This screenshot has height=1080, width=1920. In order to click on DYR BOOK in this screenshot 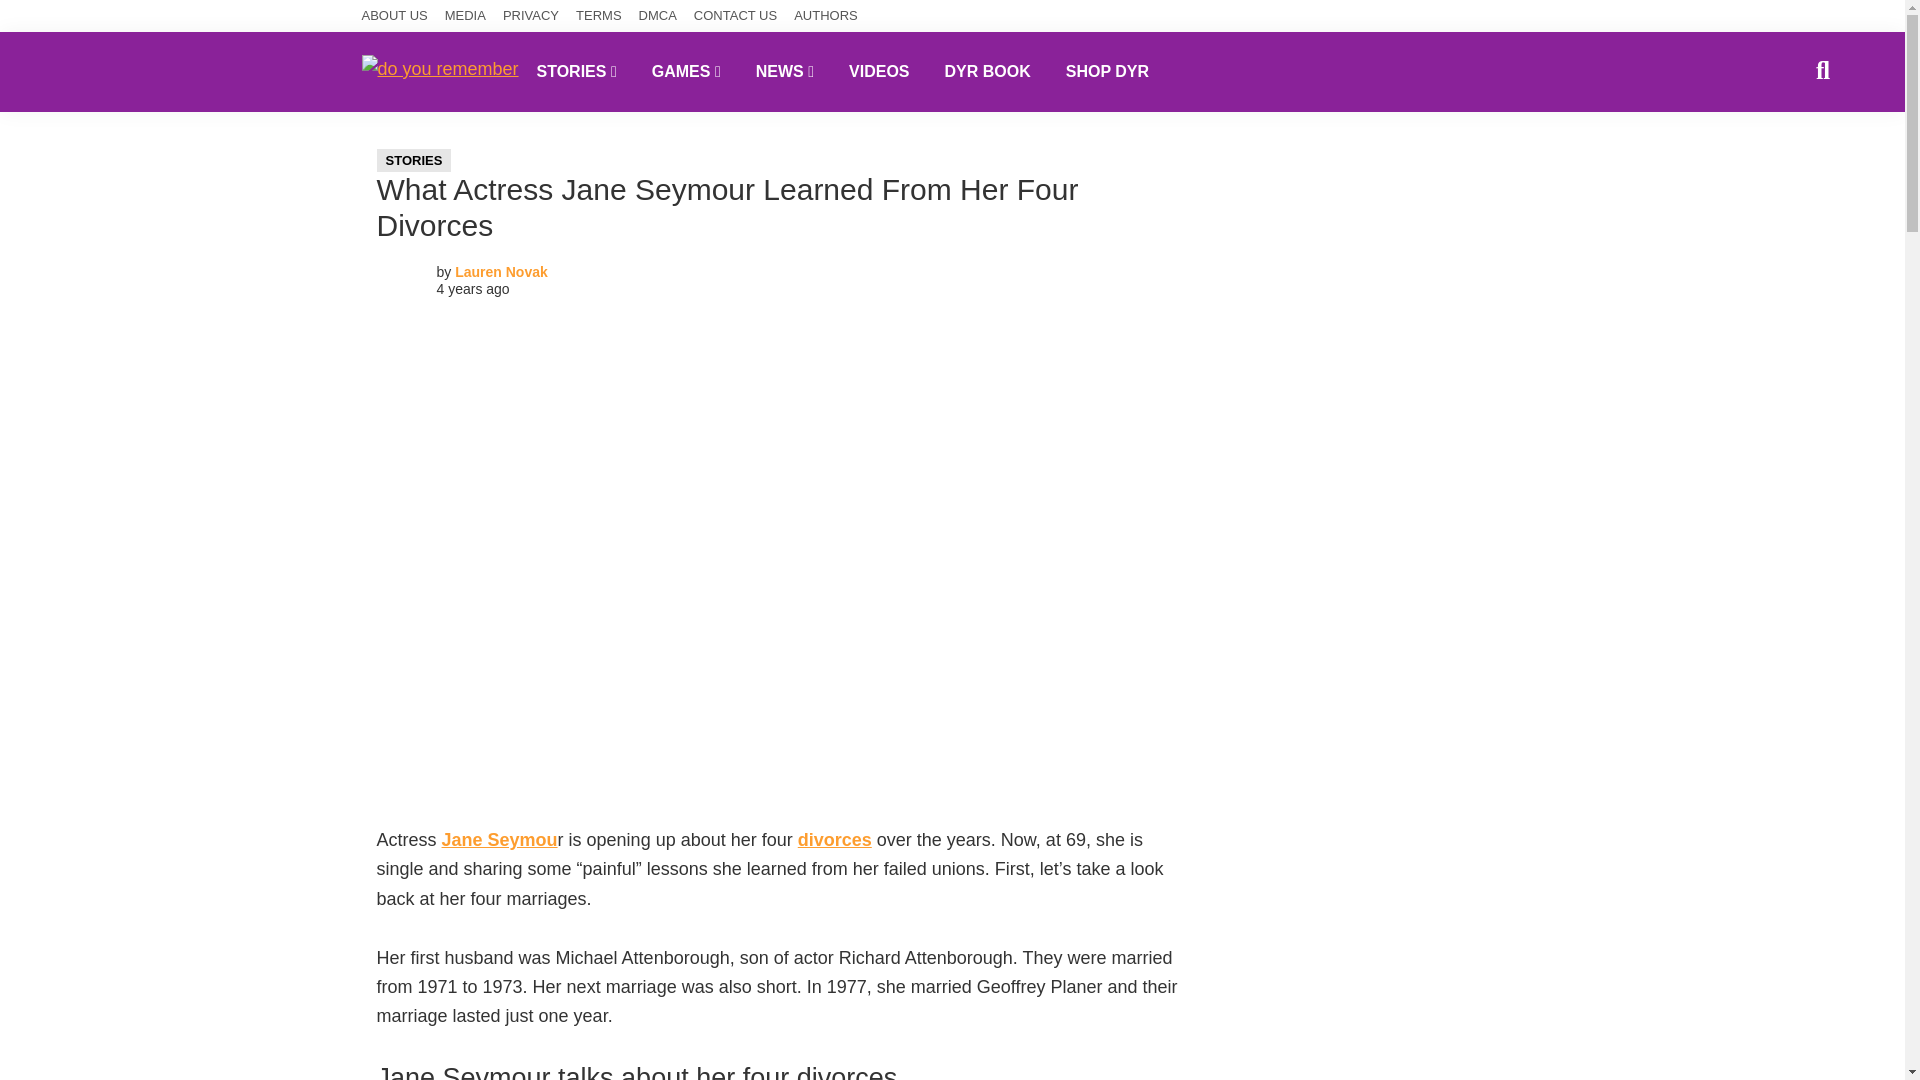, I will do `click(988, 71)`.